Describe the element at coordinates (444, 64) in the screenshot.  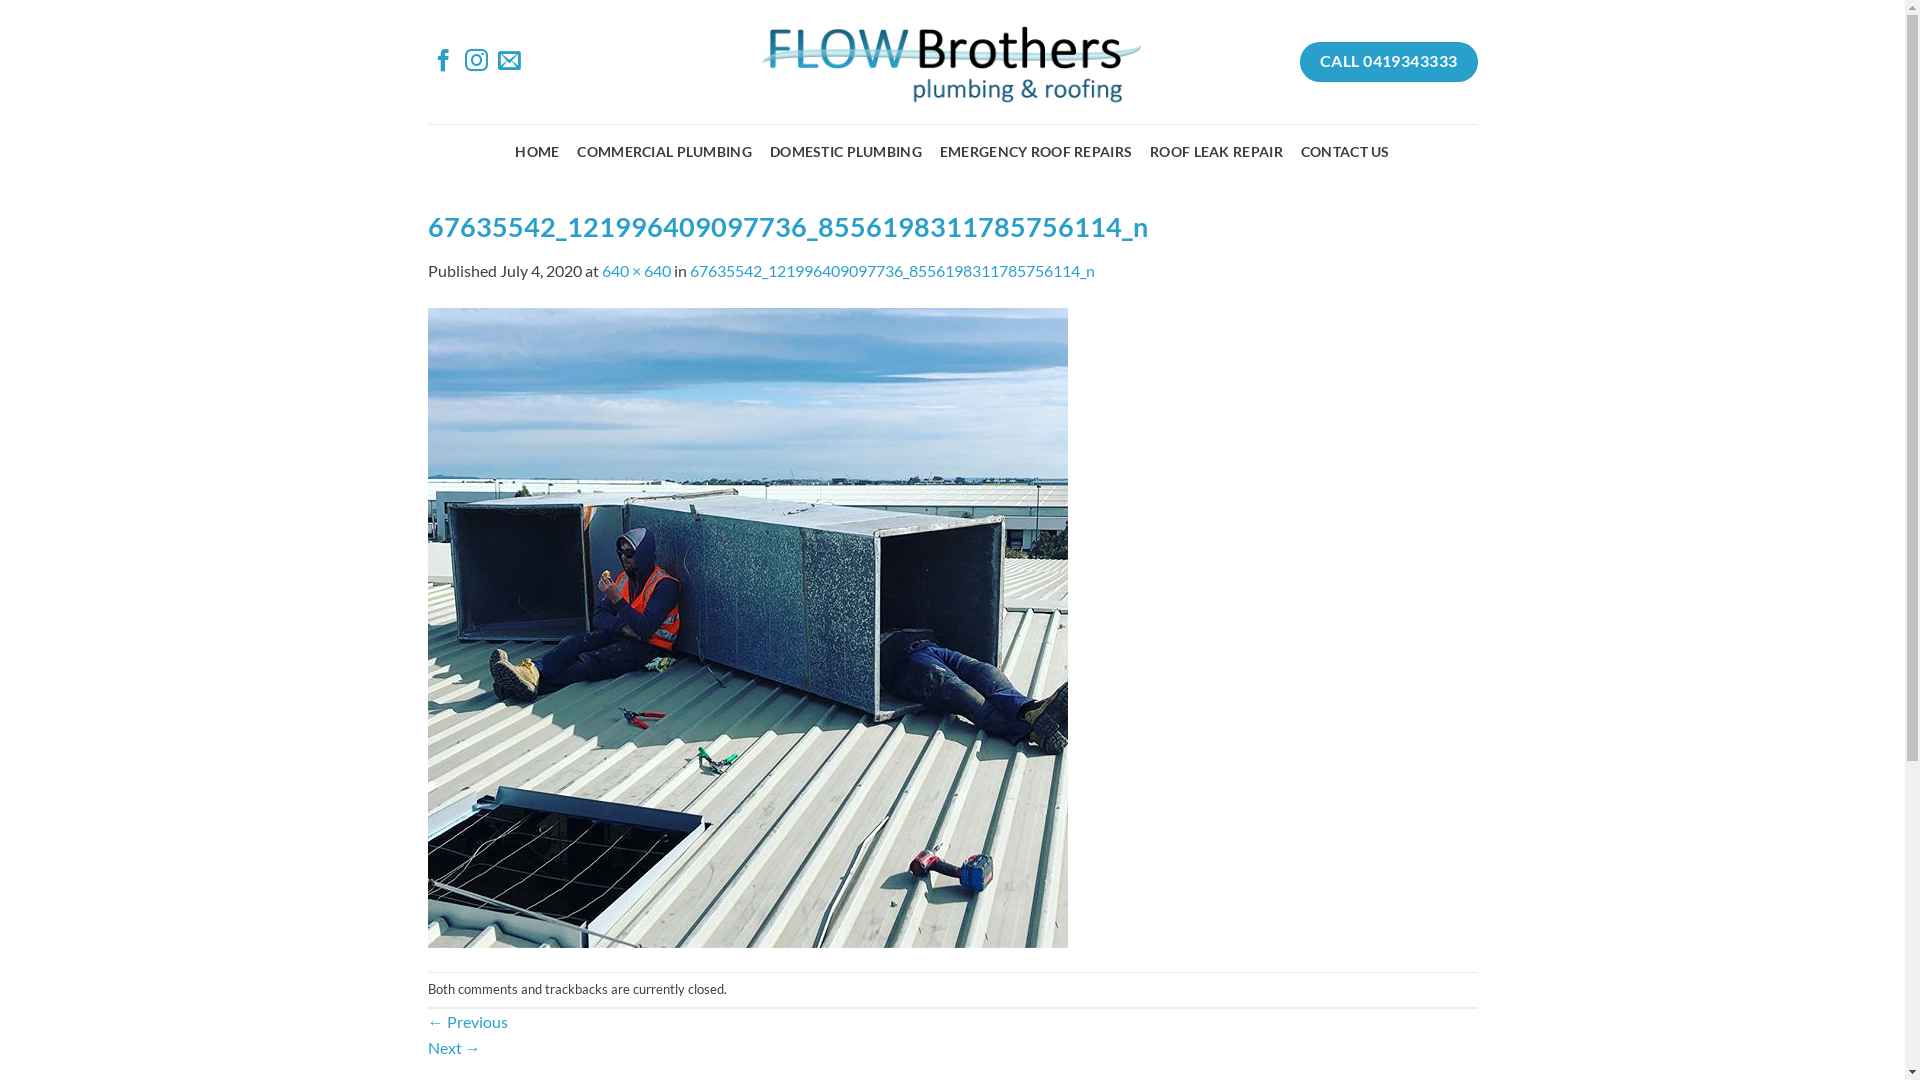
I see `Follow on Facebook` at that location.